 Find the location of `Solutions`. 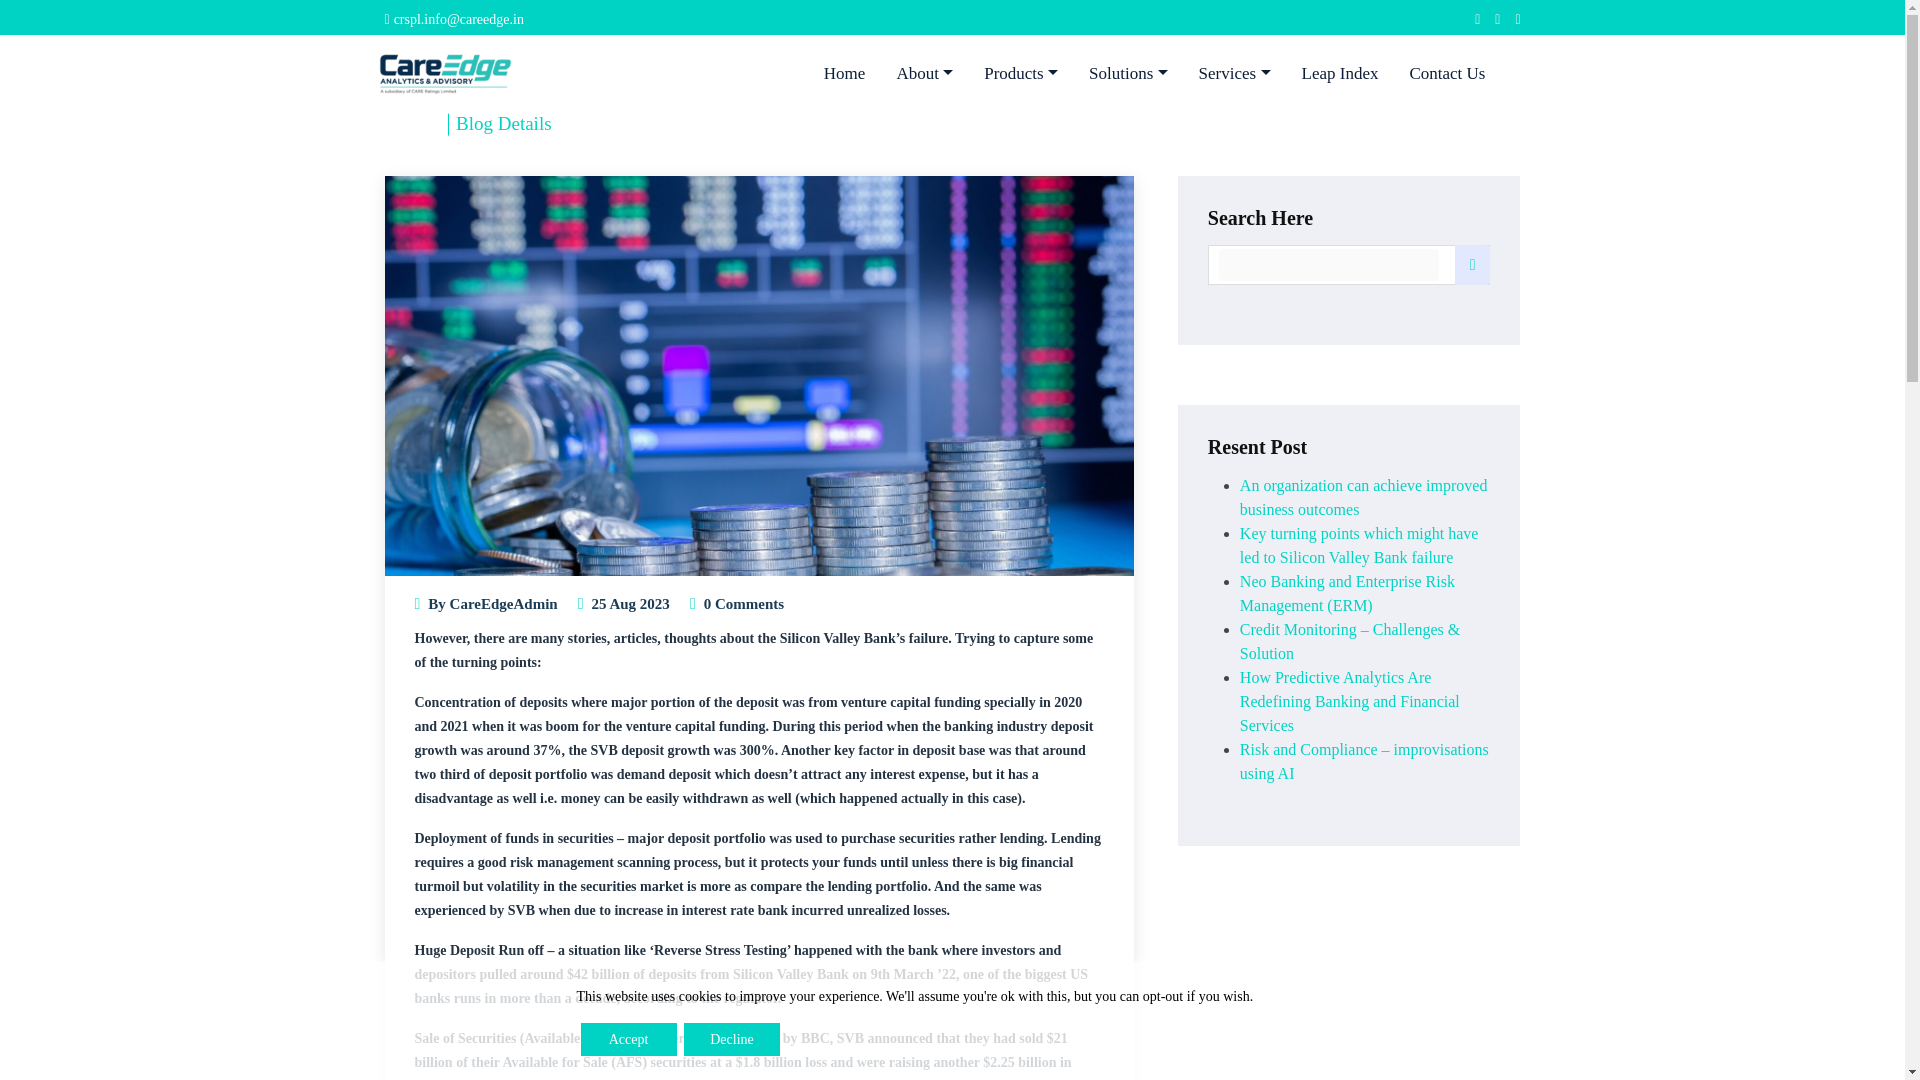

Solutions is located at coordinates (1128, 74).